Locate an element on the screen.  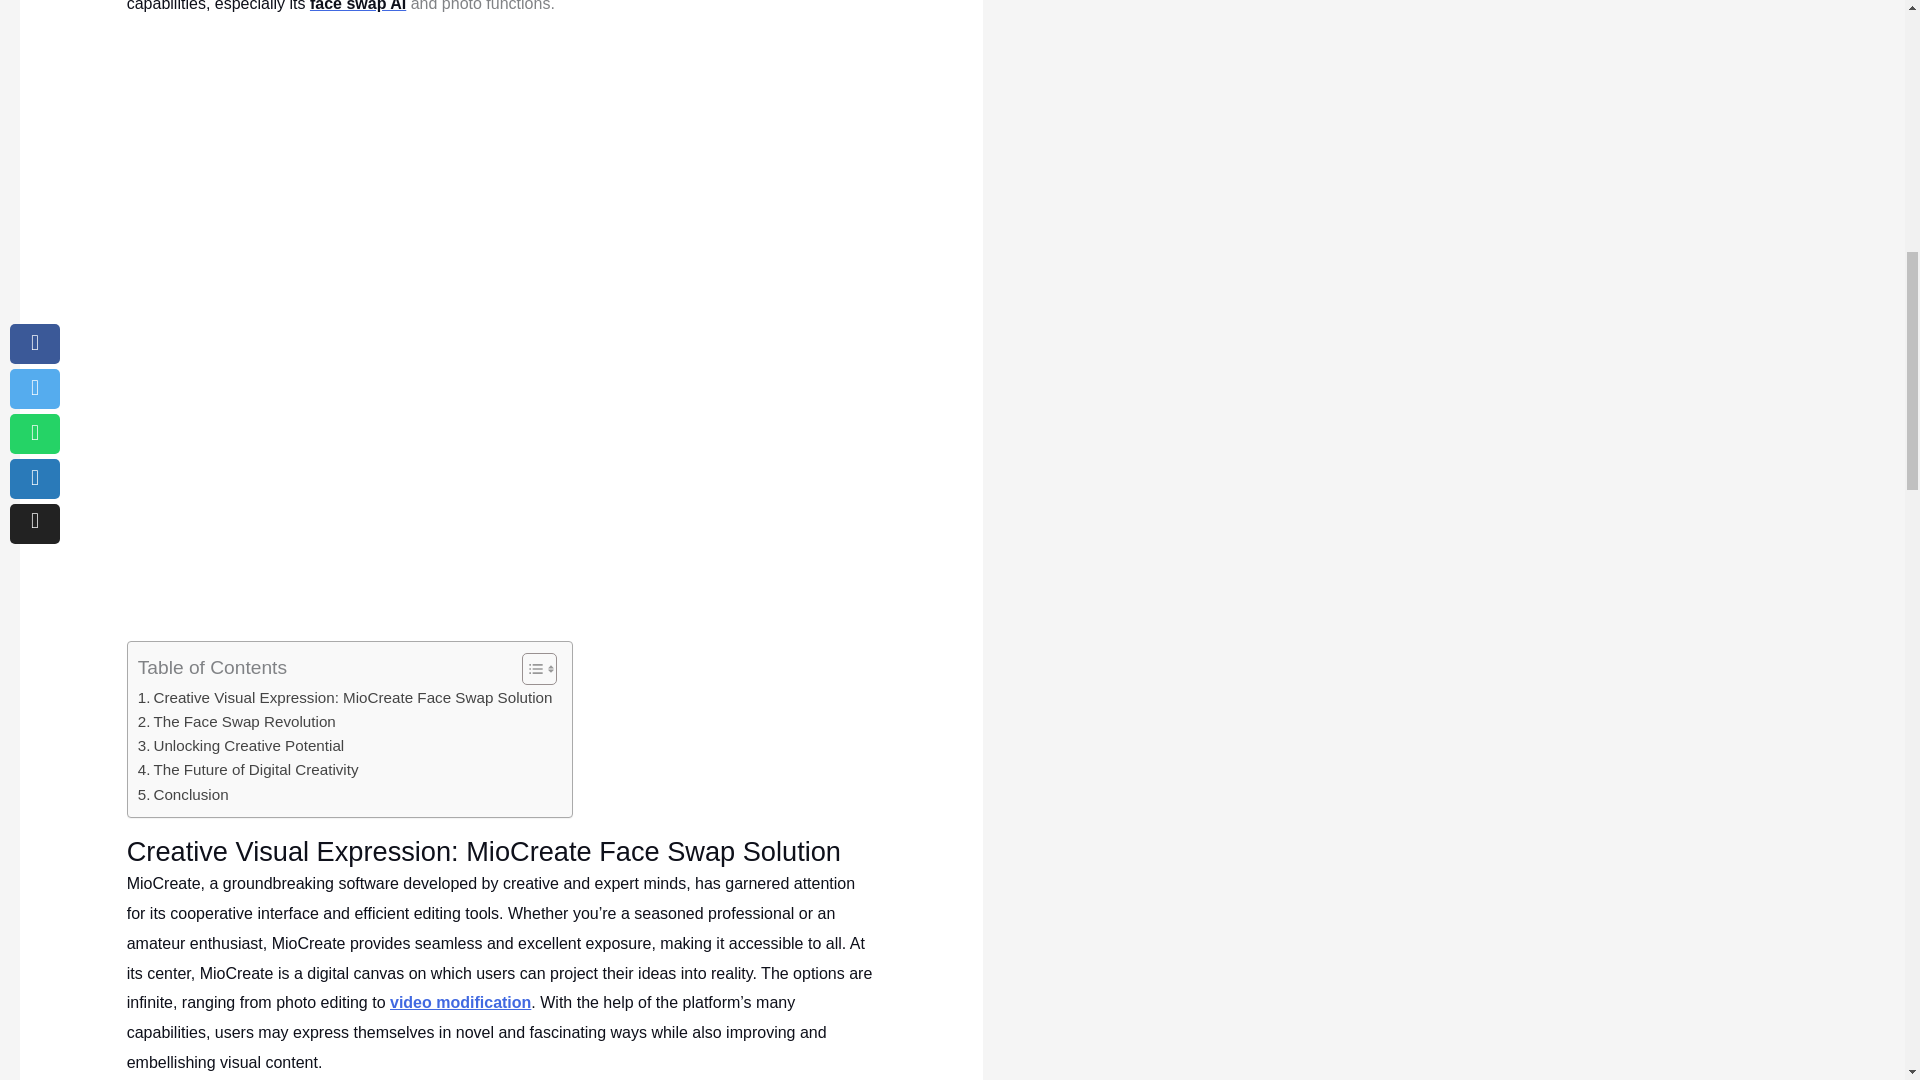
Advertisement is located at coordinates (502, 166).